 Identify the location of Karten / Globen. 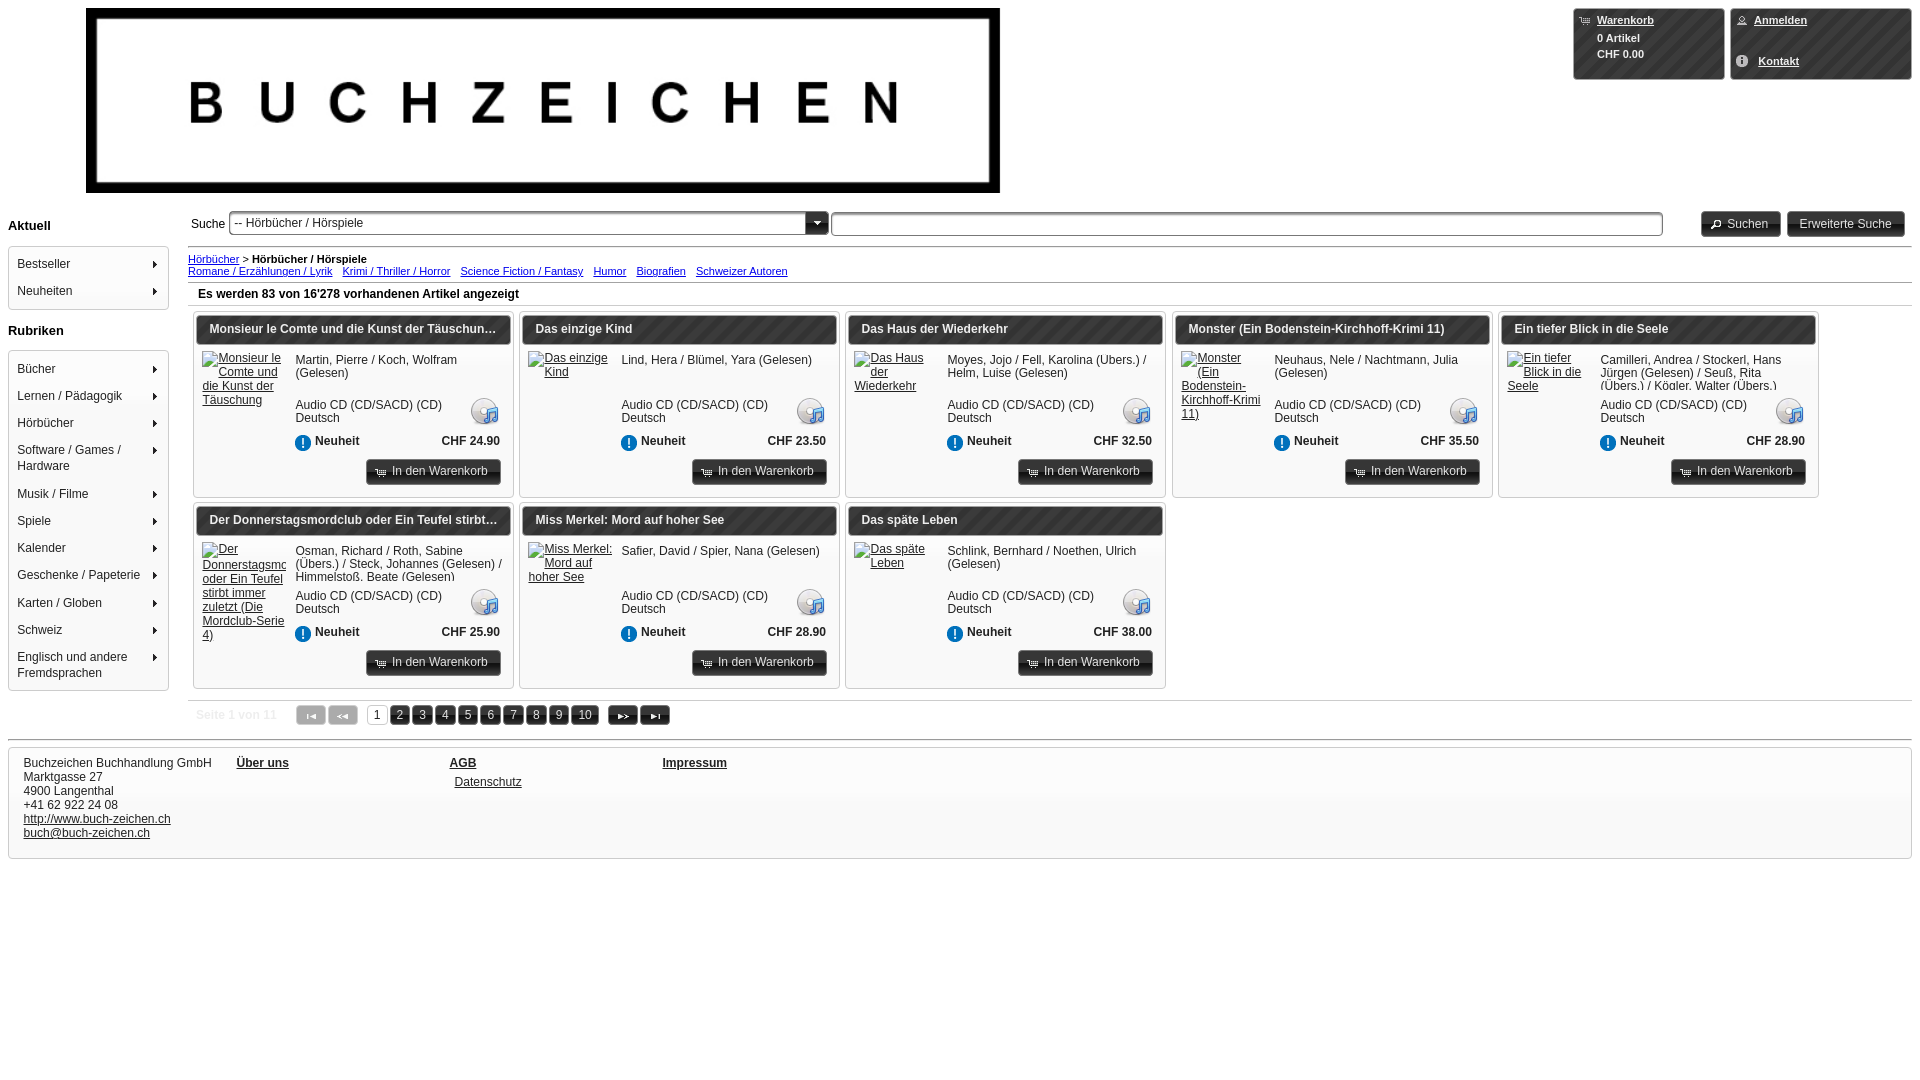
(90, 602).